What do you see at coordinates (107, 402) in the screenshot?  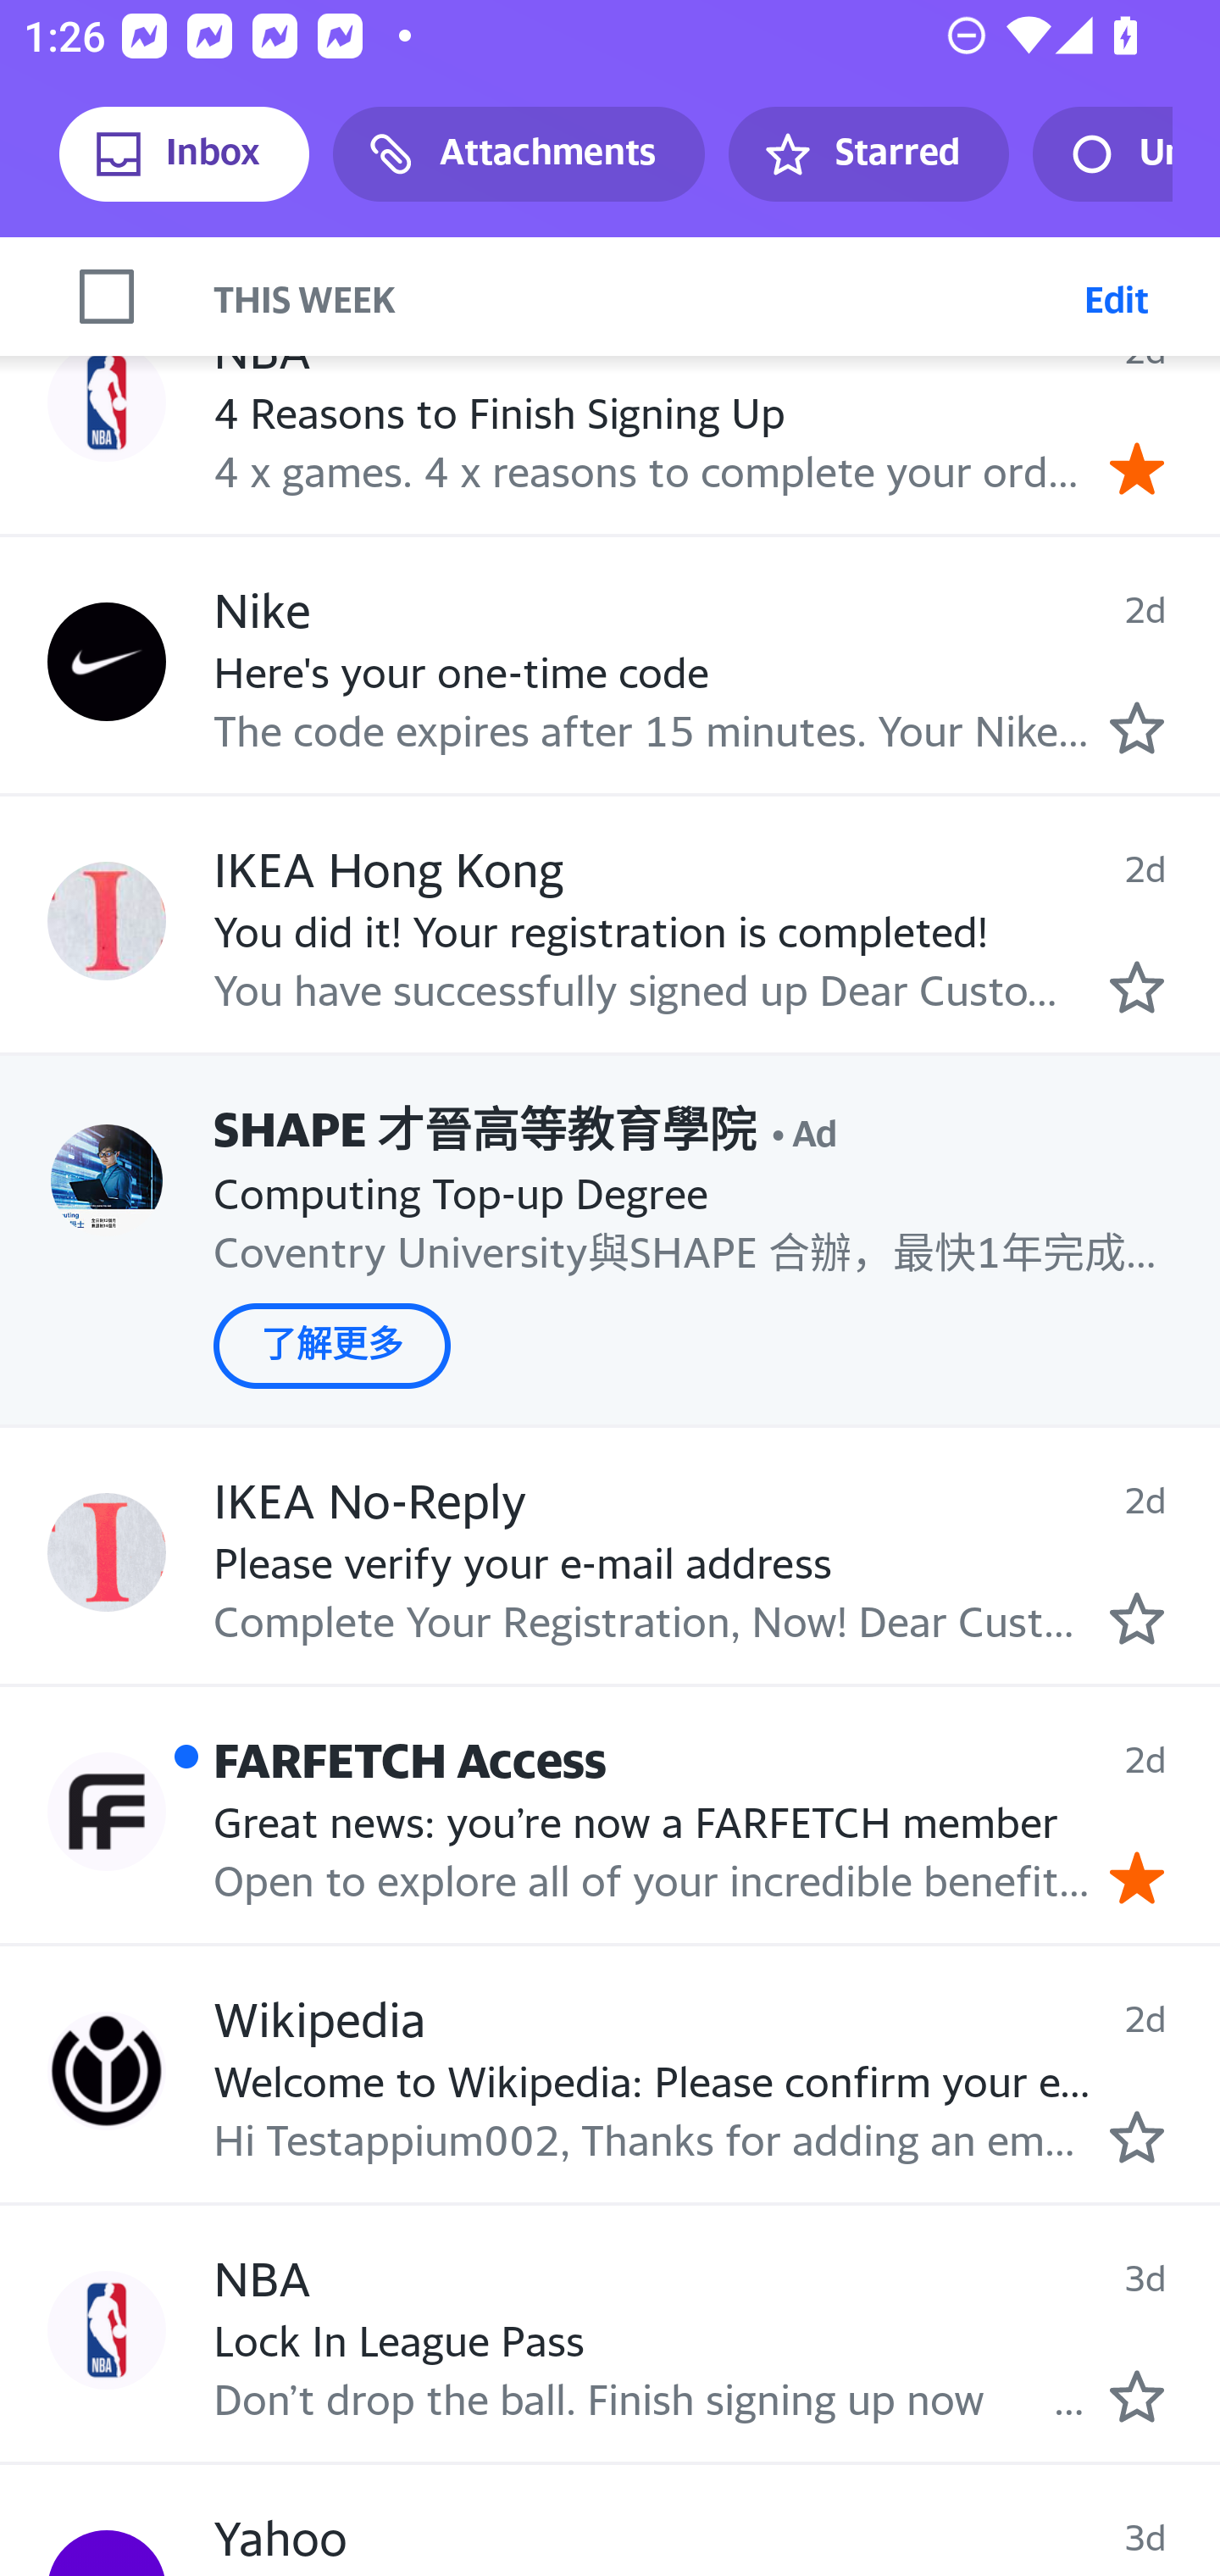 I see `Profile
NBA` at bounding box center [107, 402].